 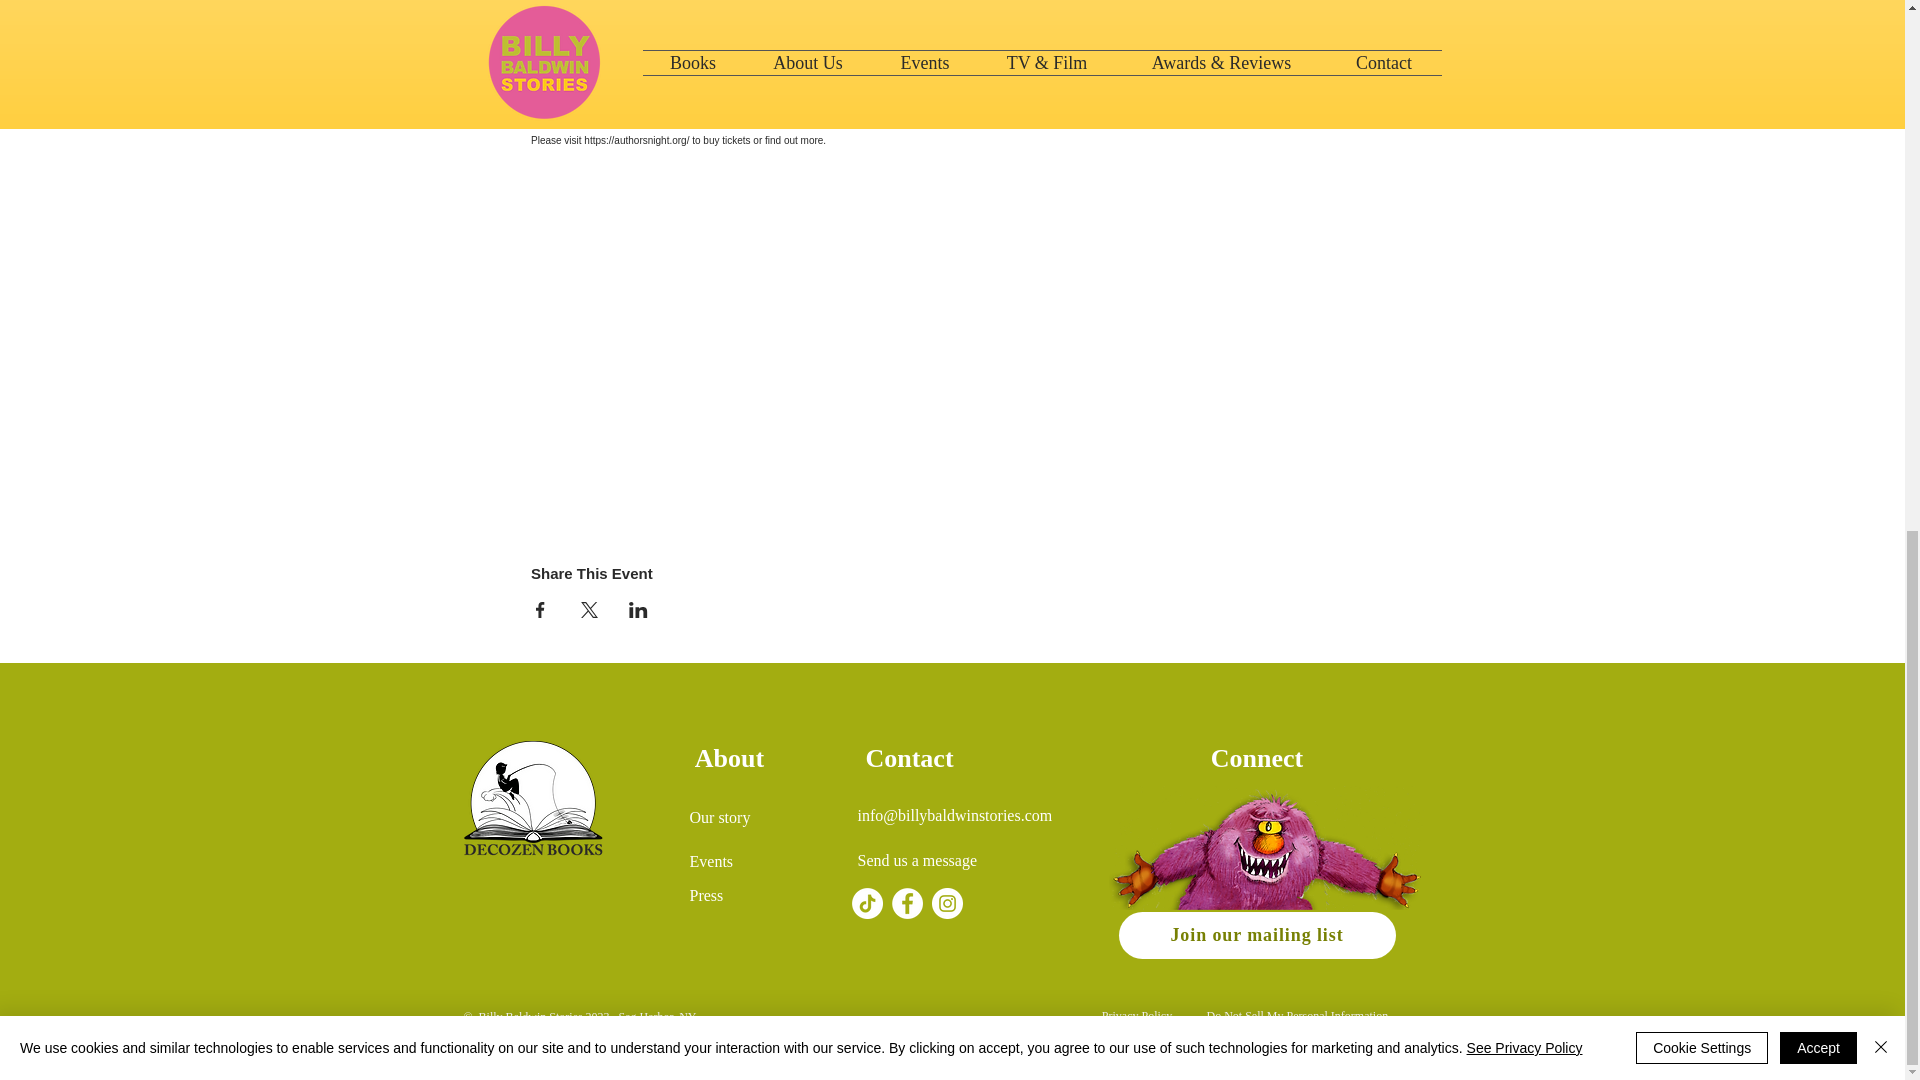 What do you see at coordinates (1136, 1015) in the screenshot?
I see `Privacy Policy` at bounding box center [1136, 1015].